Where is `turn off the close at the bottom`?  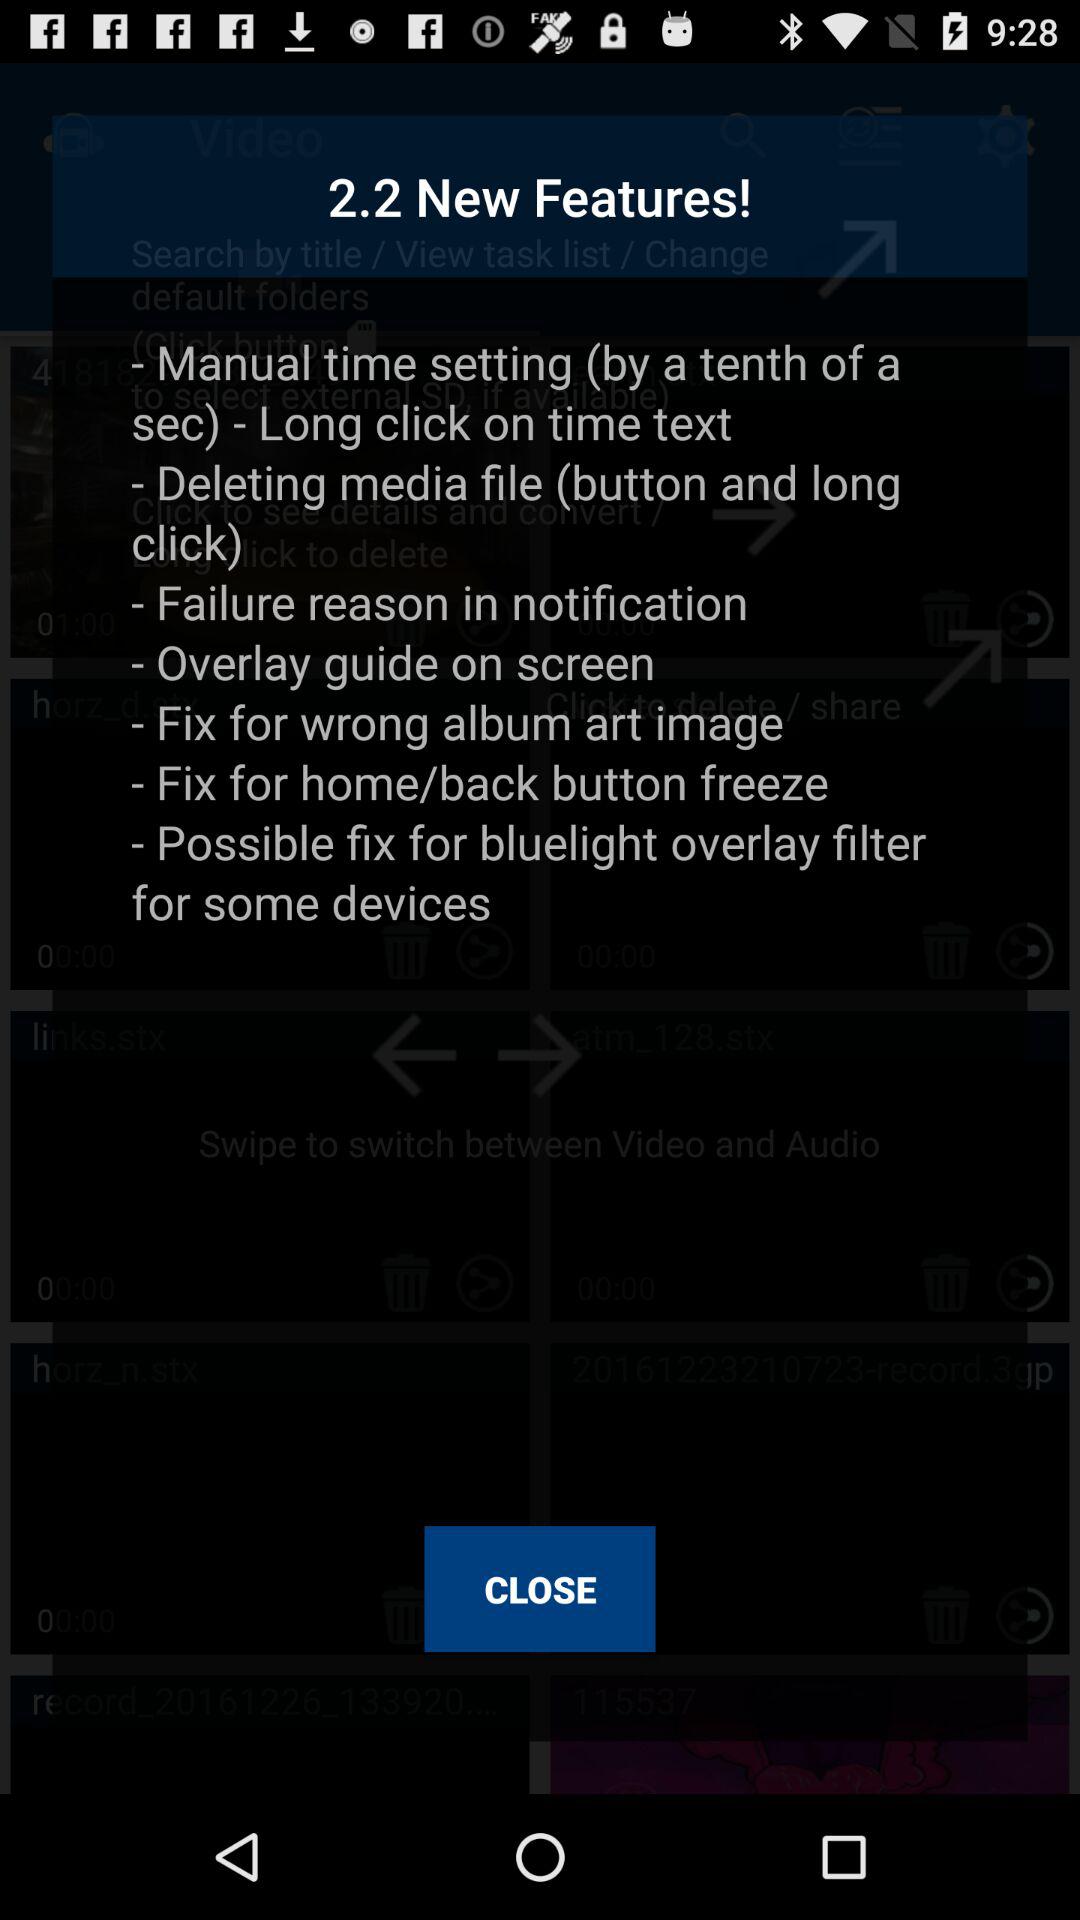 turn off the close at the bottom is located at coordinates (540, 1589).